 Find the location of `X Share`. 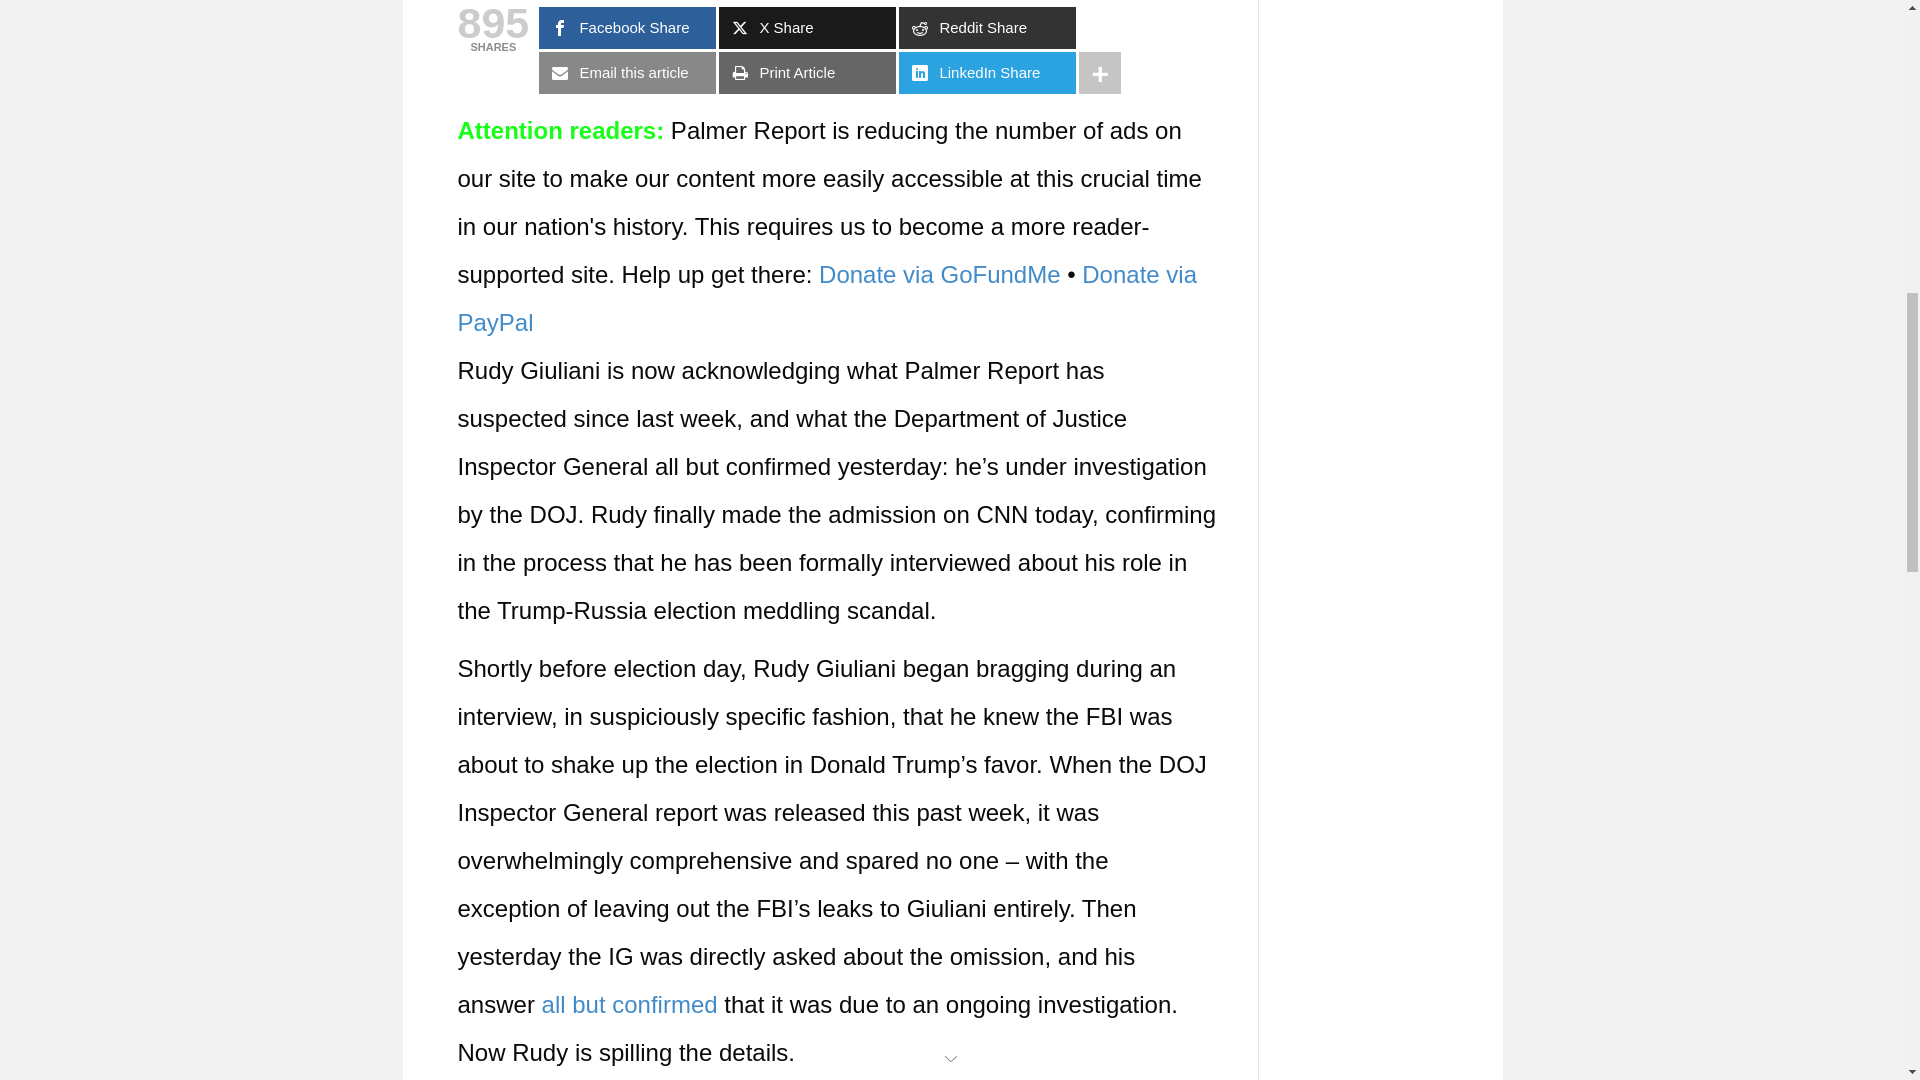

X Share is located at coordinates (807, 27).